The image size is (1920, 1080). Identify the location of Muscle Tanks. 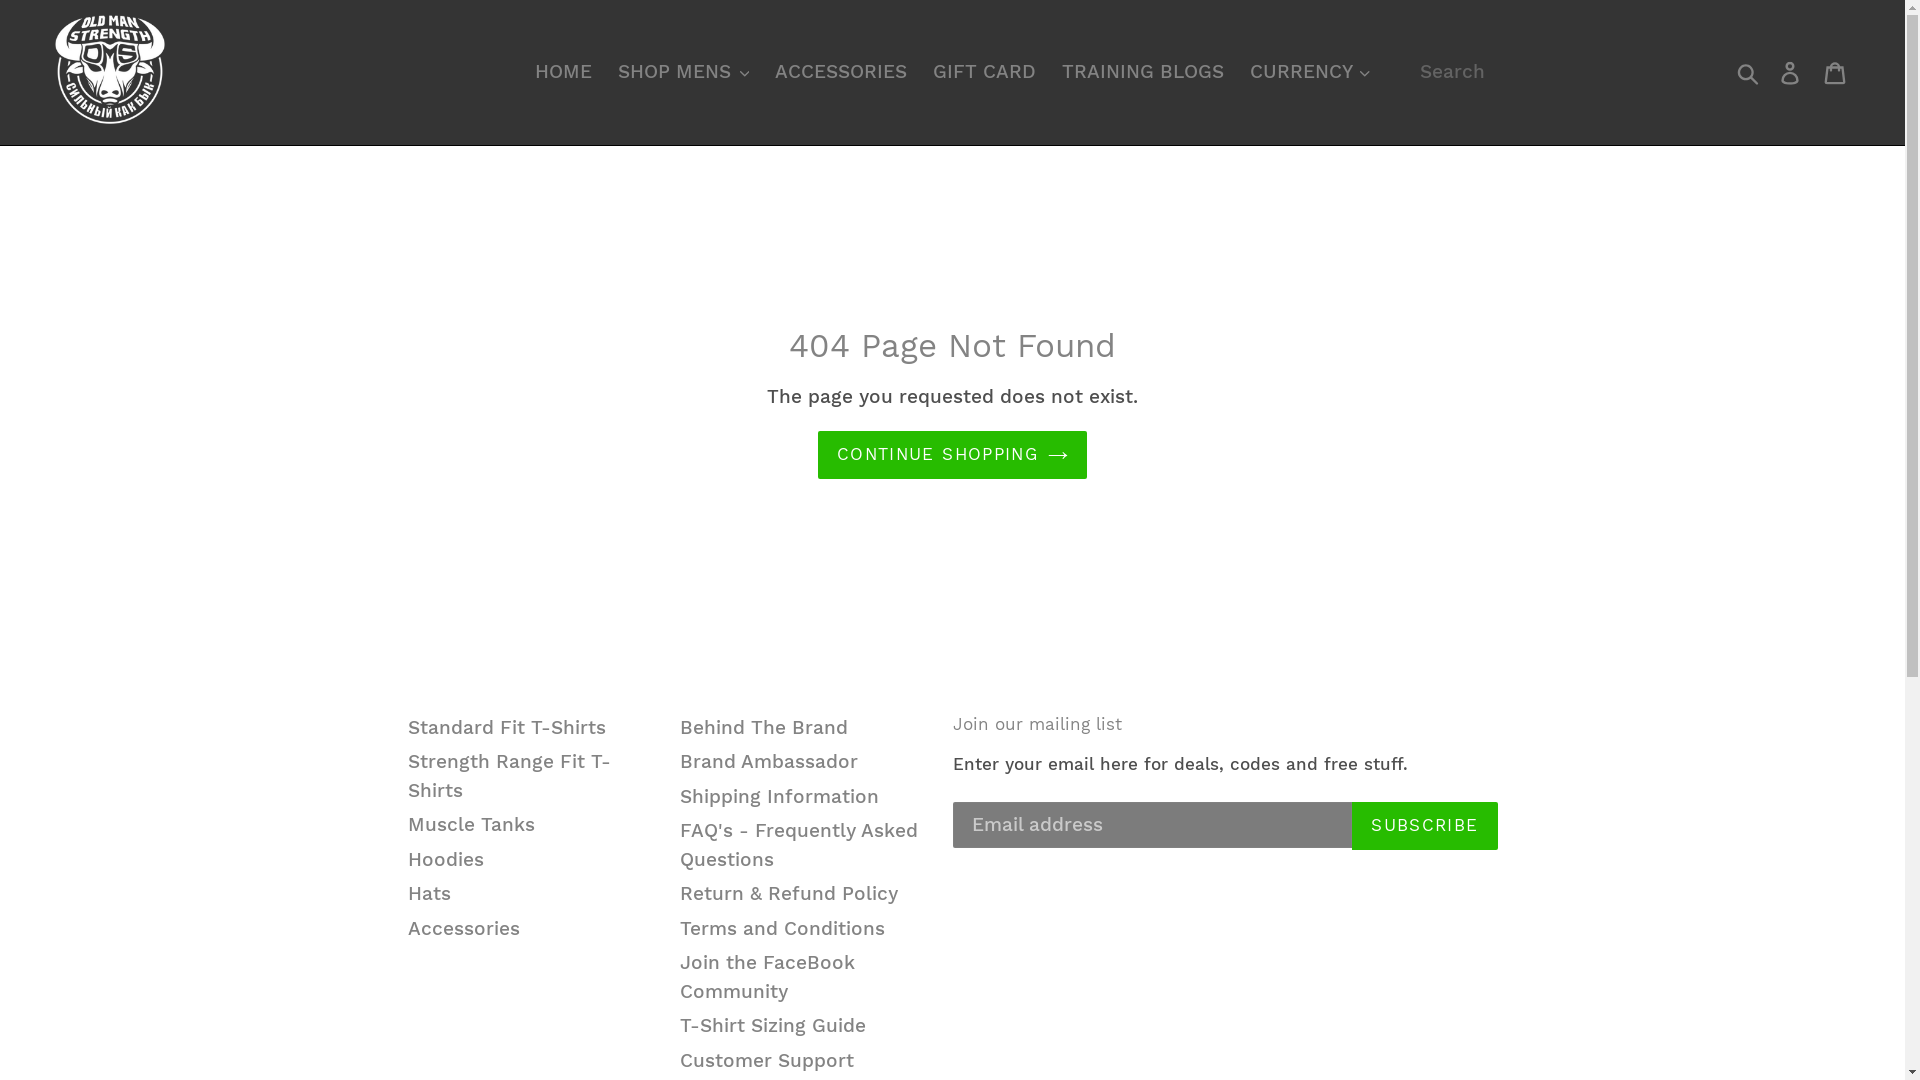
(472, 824).